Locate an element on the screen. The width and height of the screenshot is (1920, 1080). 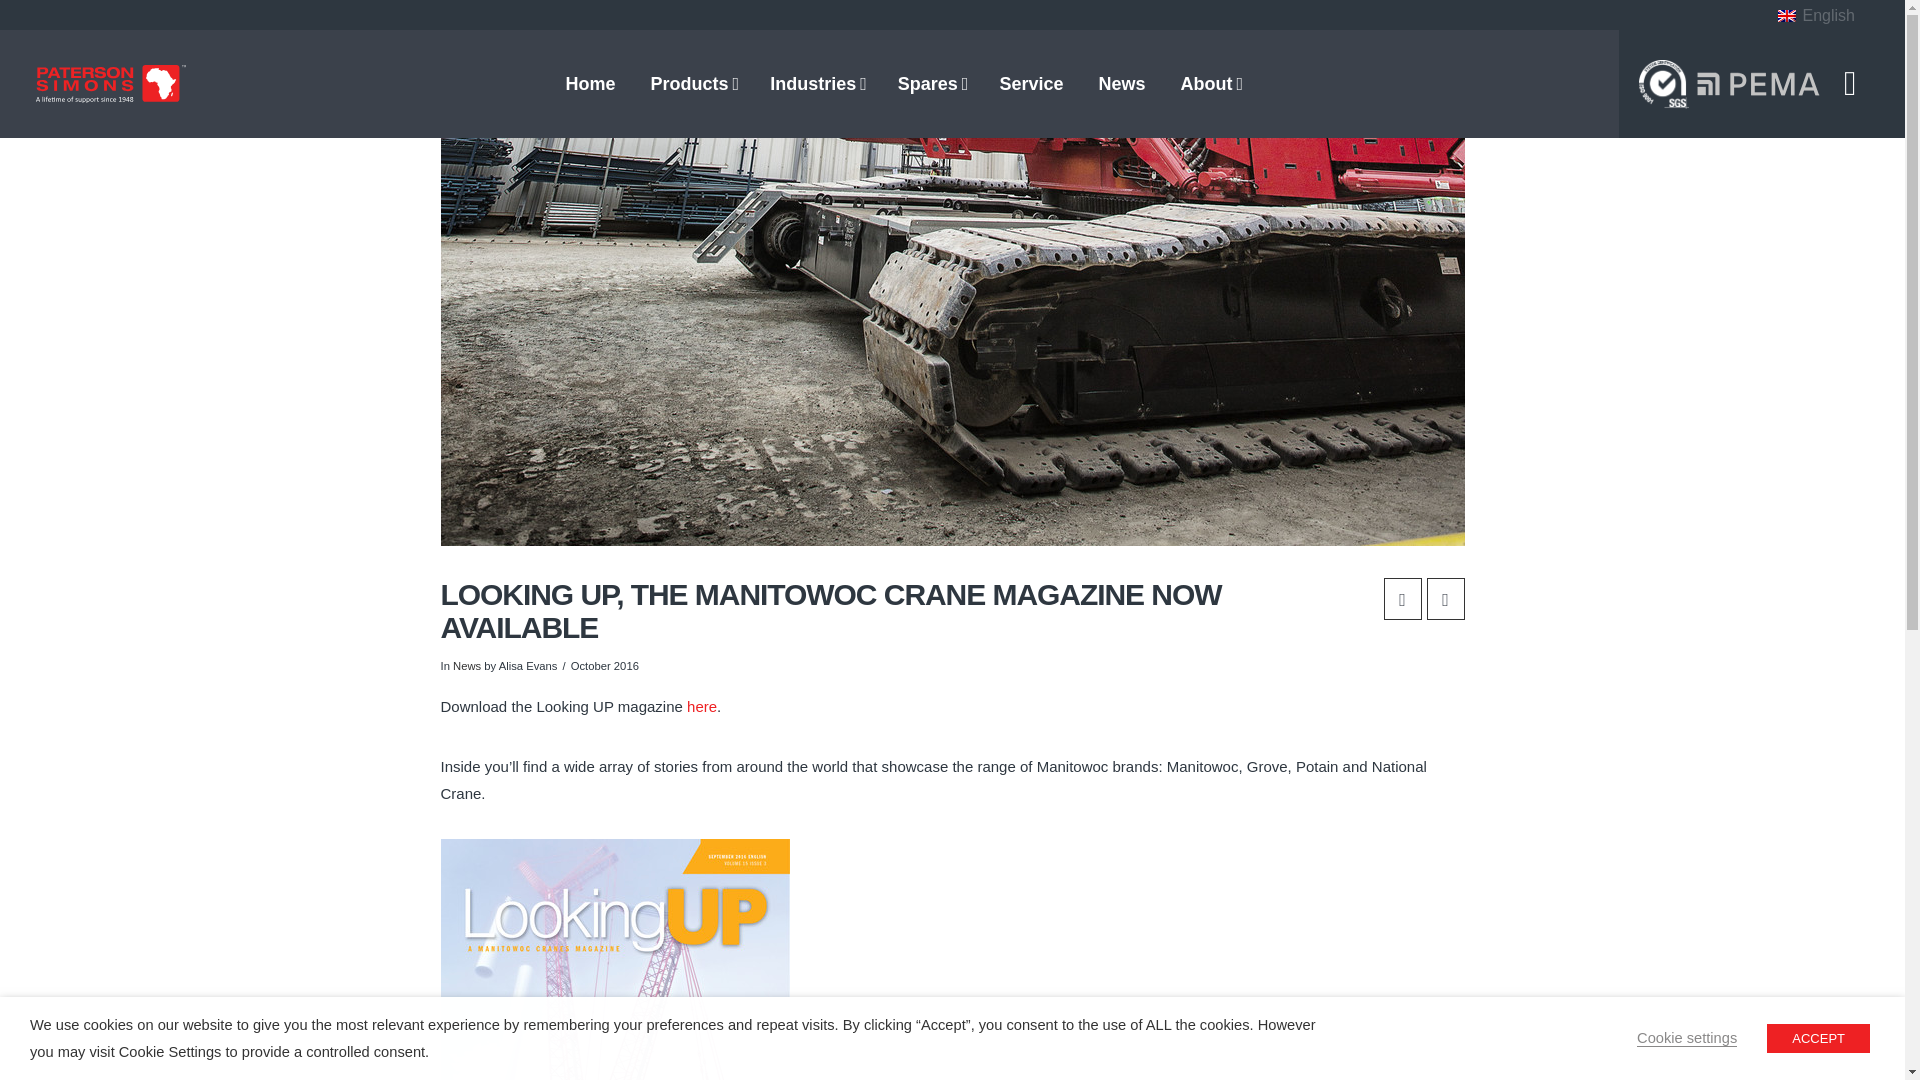
Products is located at coordinates (692, 83).